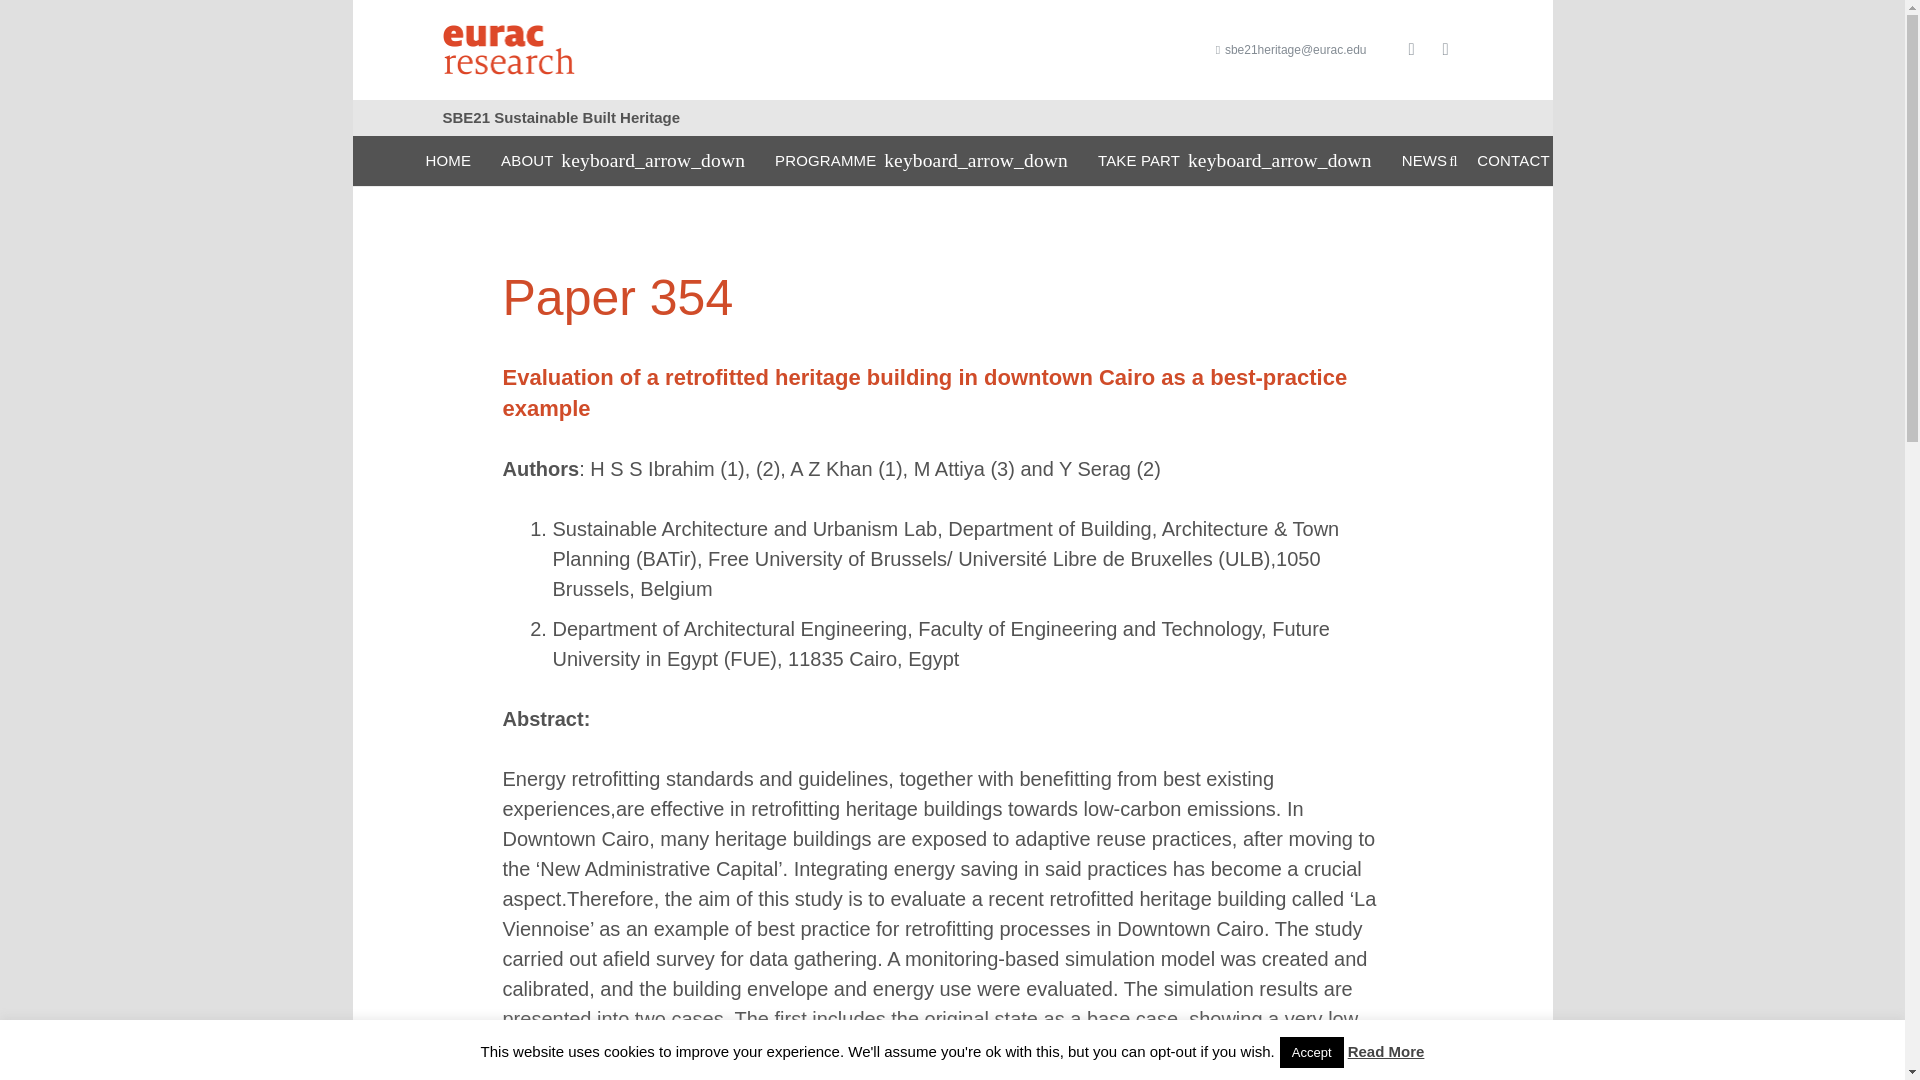  What do you see at coordinates (1512, 160) in the screenshot?
I see `CONTACT` at bounding box center [1512, 160].